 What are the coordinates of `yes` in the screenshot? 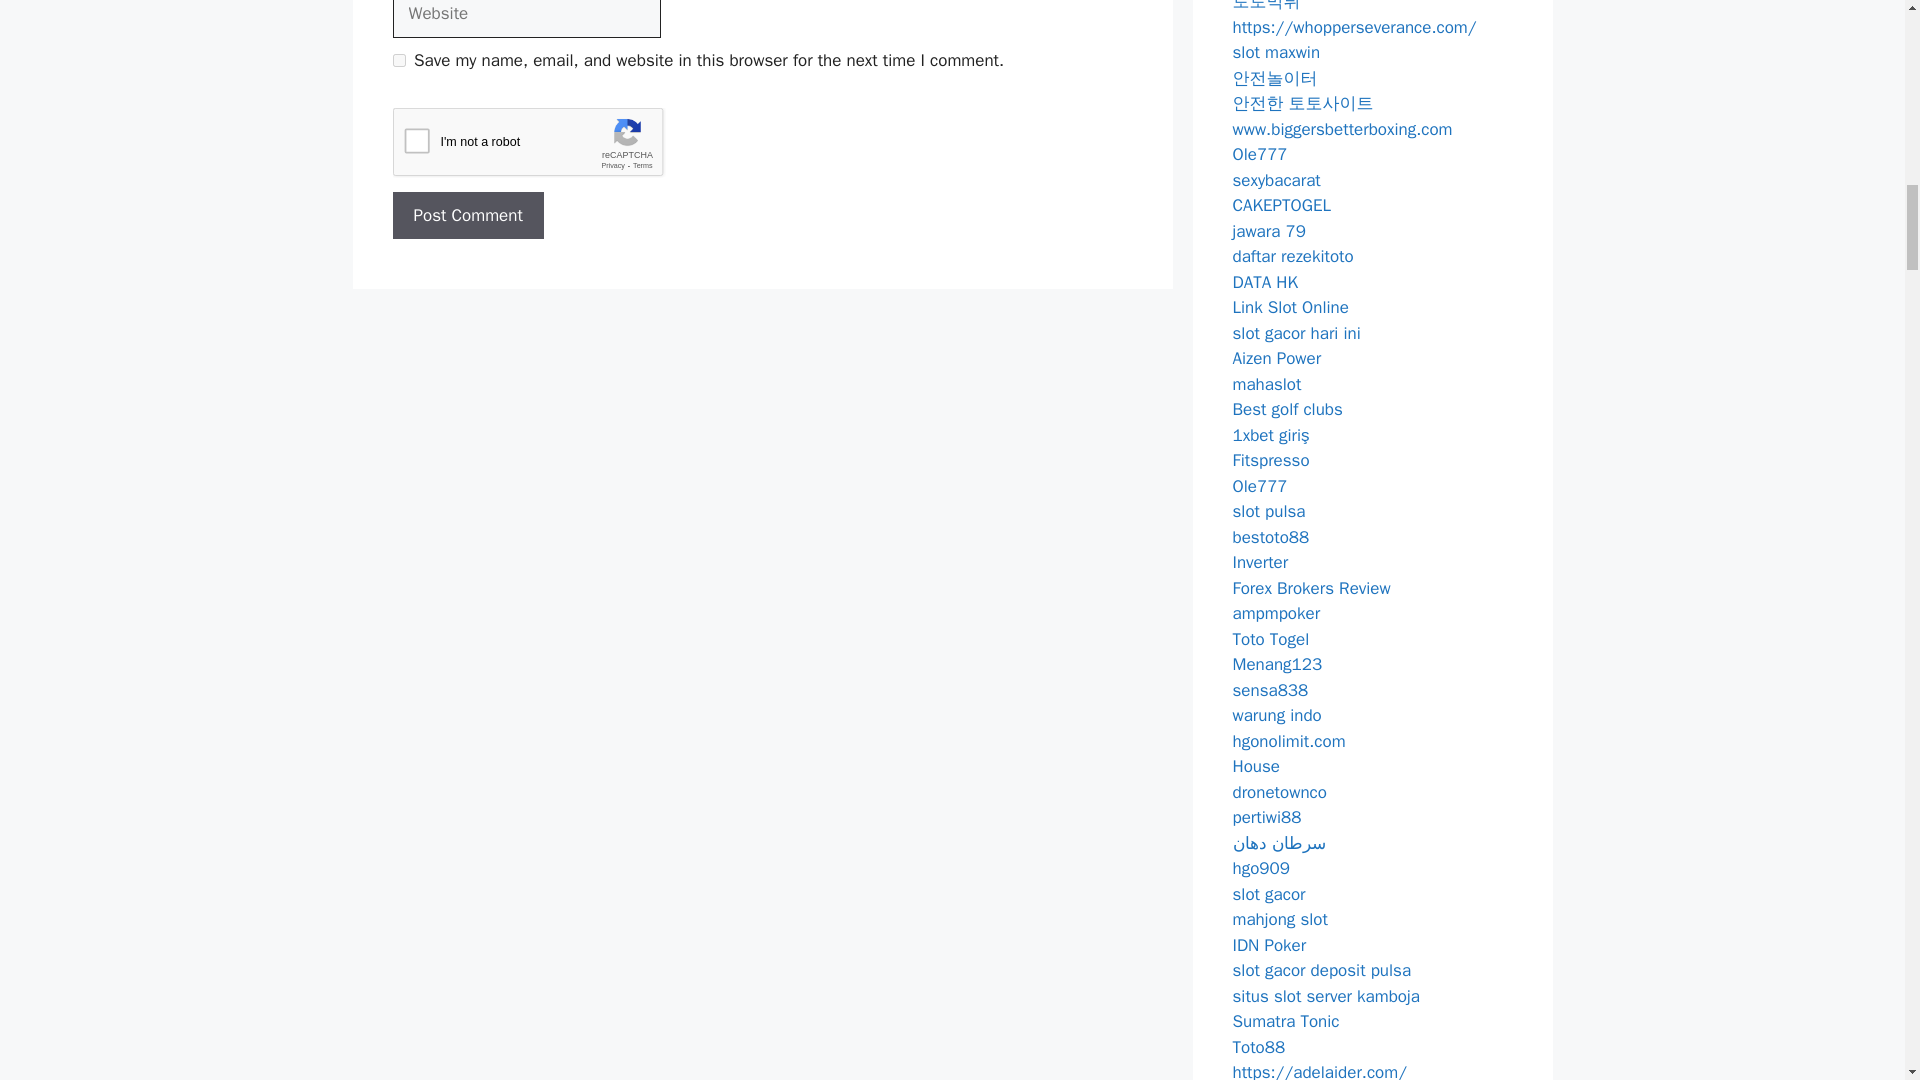 It's located at (398, 60).